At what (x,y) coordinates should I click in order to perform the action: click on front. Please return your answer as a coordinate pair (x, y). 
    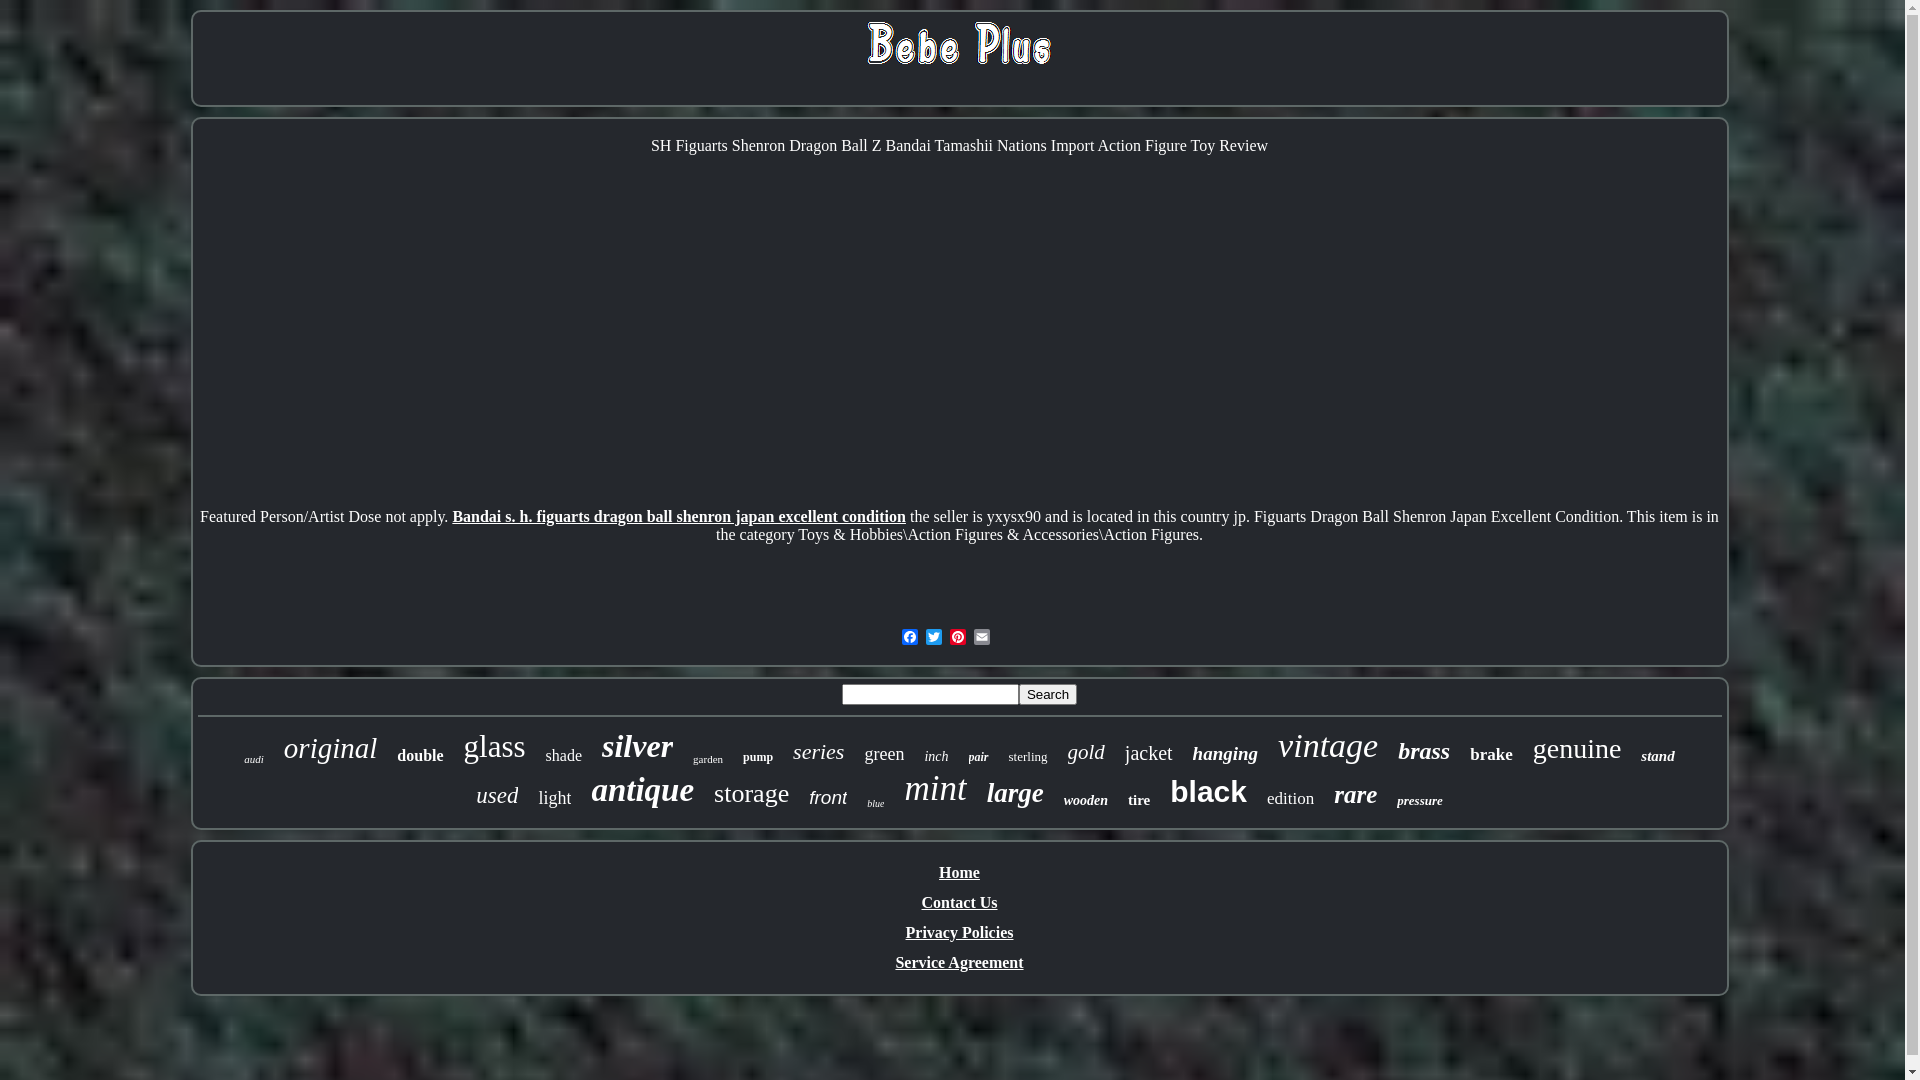
    Looking at the image, I should click on (828, 798).